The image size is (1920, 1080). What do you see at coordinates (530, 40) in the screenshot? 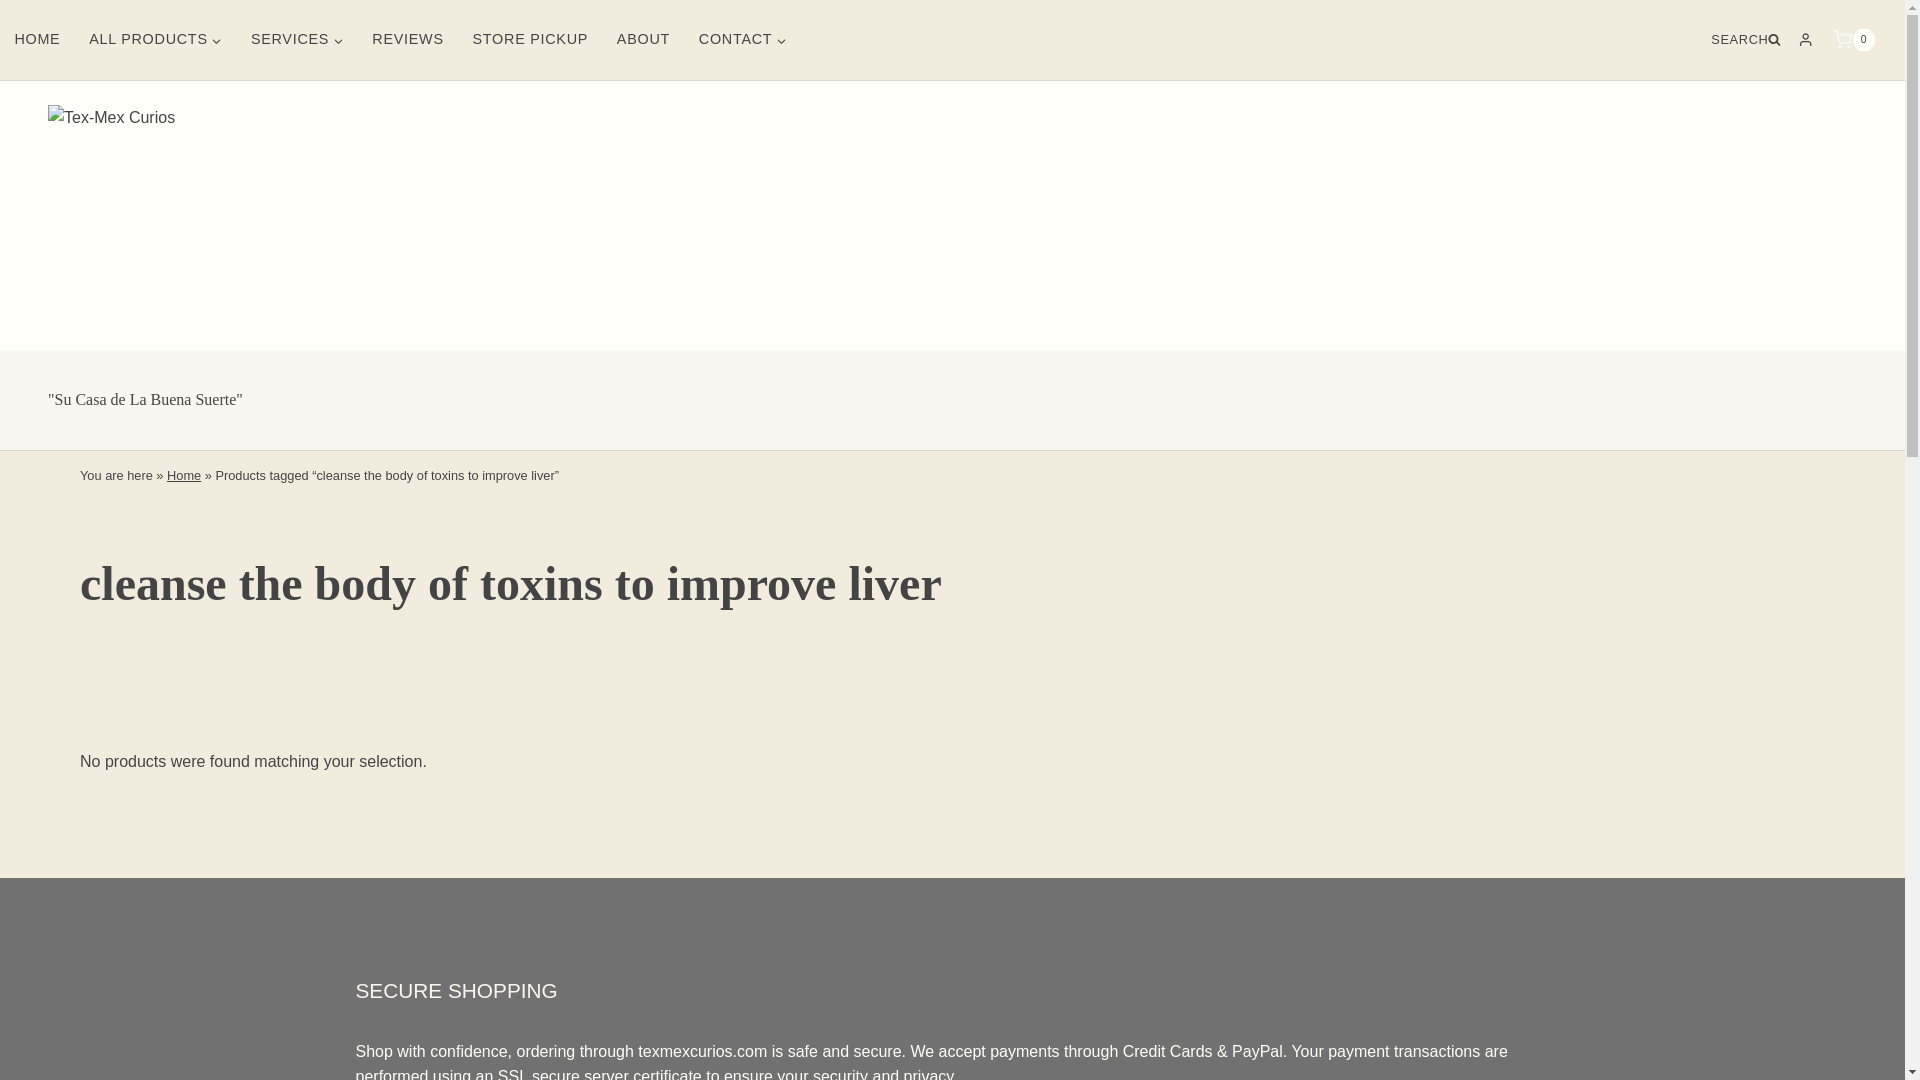
I see `STORE PICKUP` at bounding box center [530, 40].